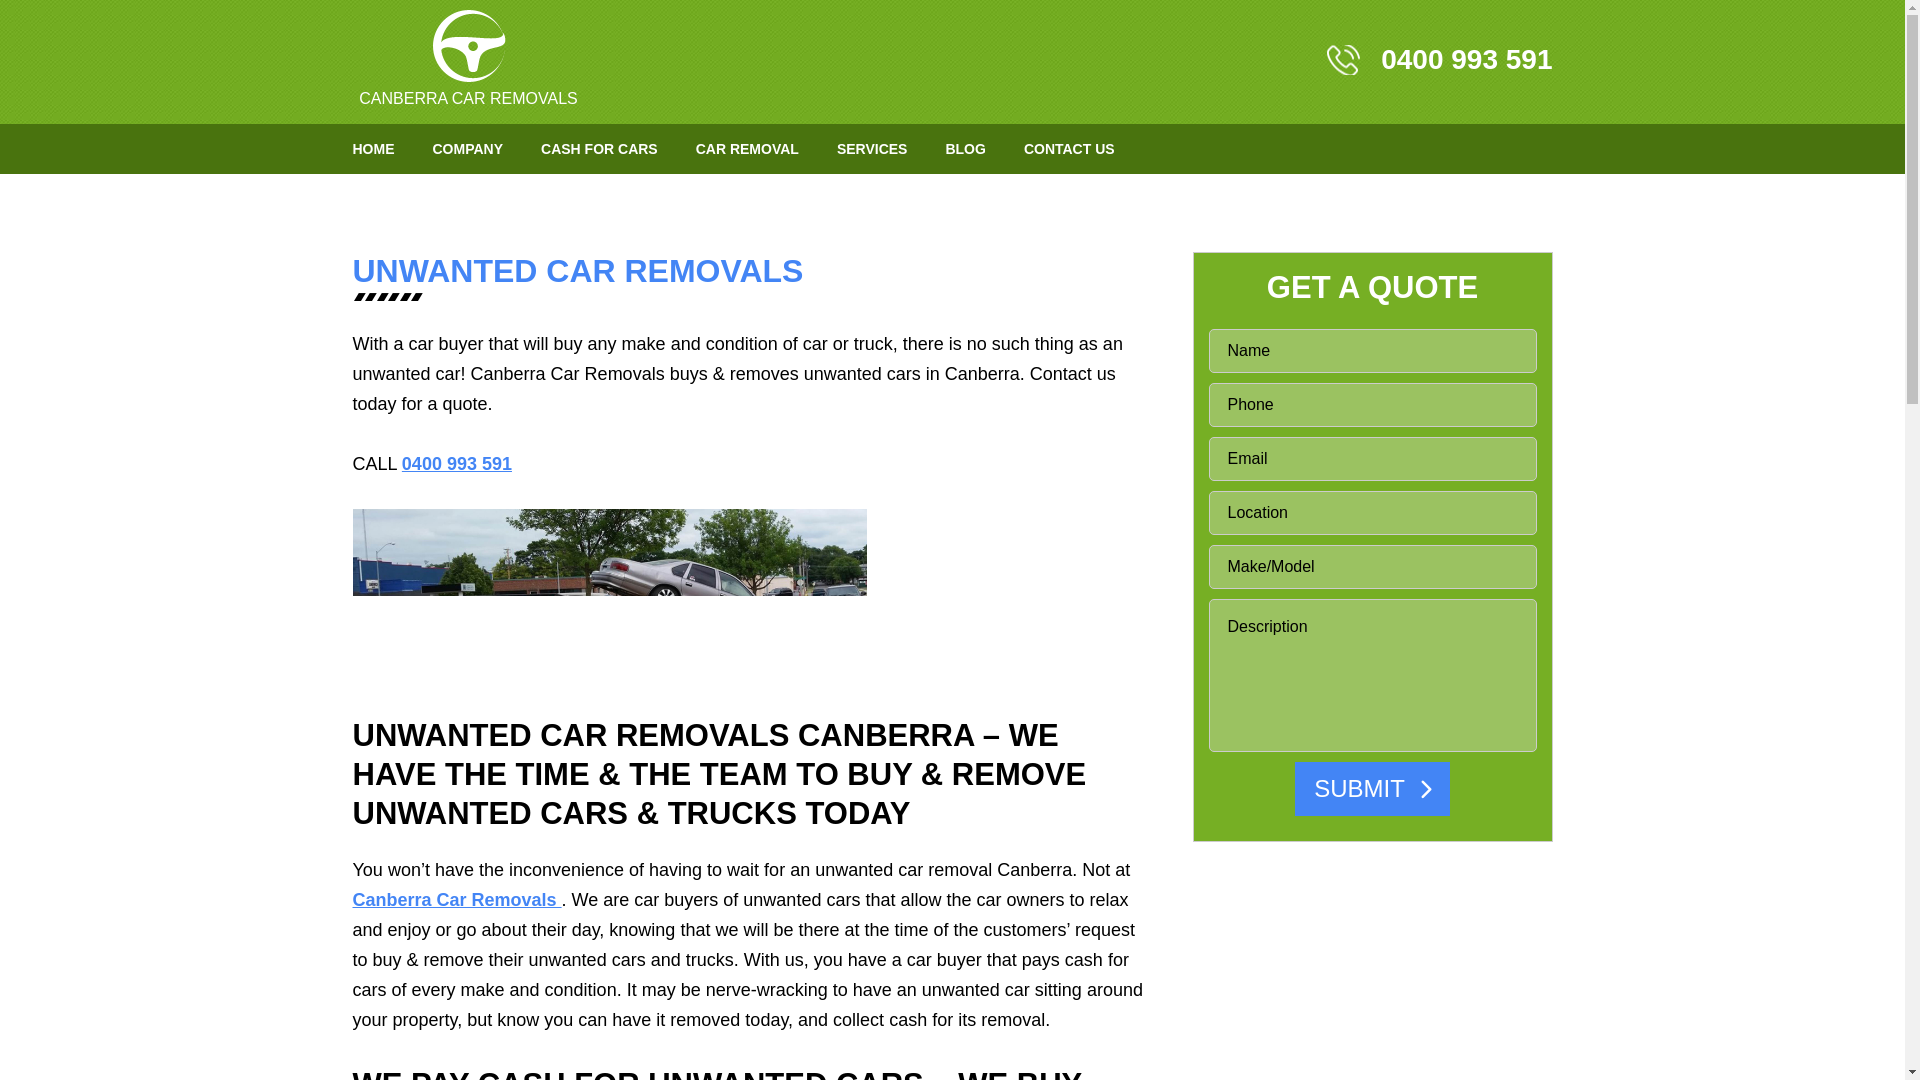 The height and width of the screenshot is (1080, 1920). I want to click on SERVICES, so click(872, 148).